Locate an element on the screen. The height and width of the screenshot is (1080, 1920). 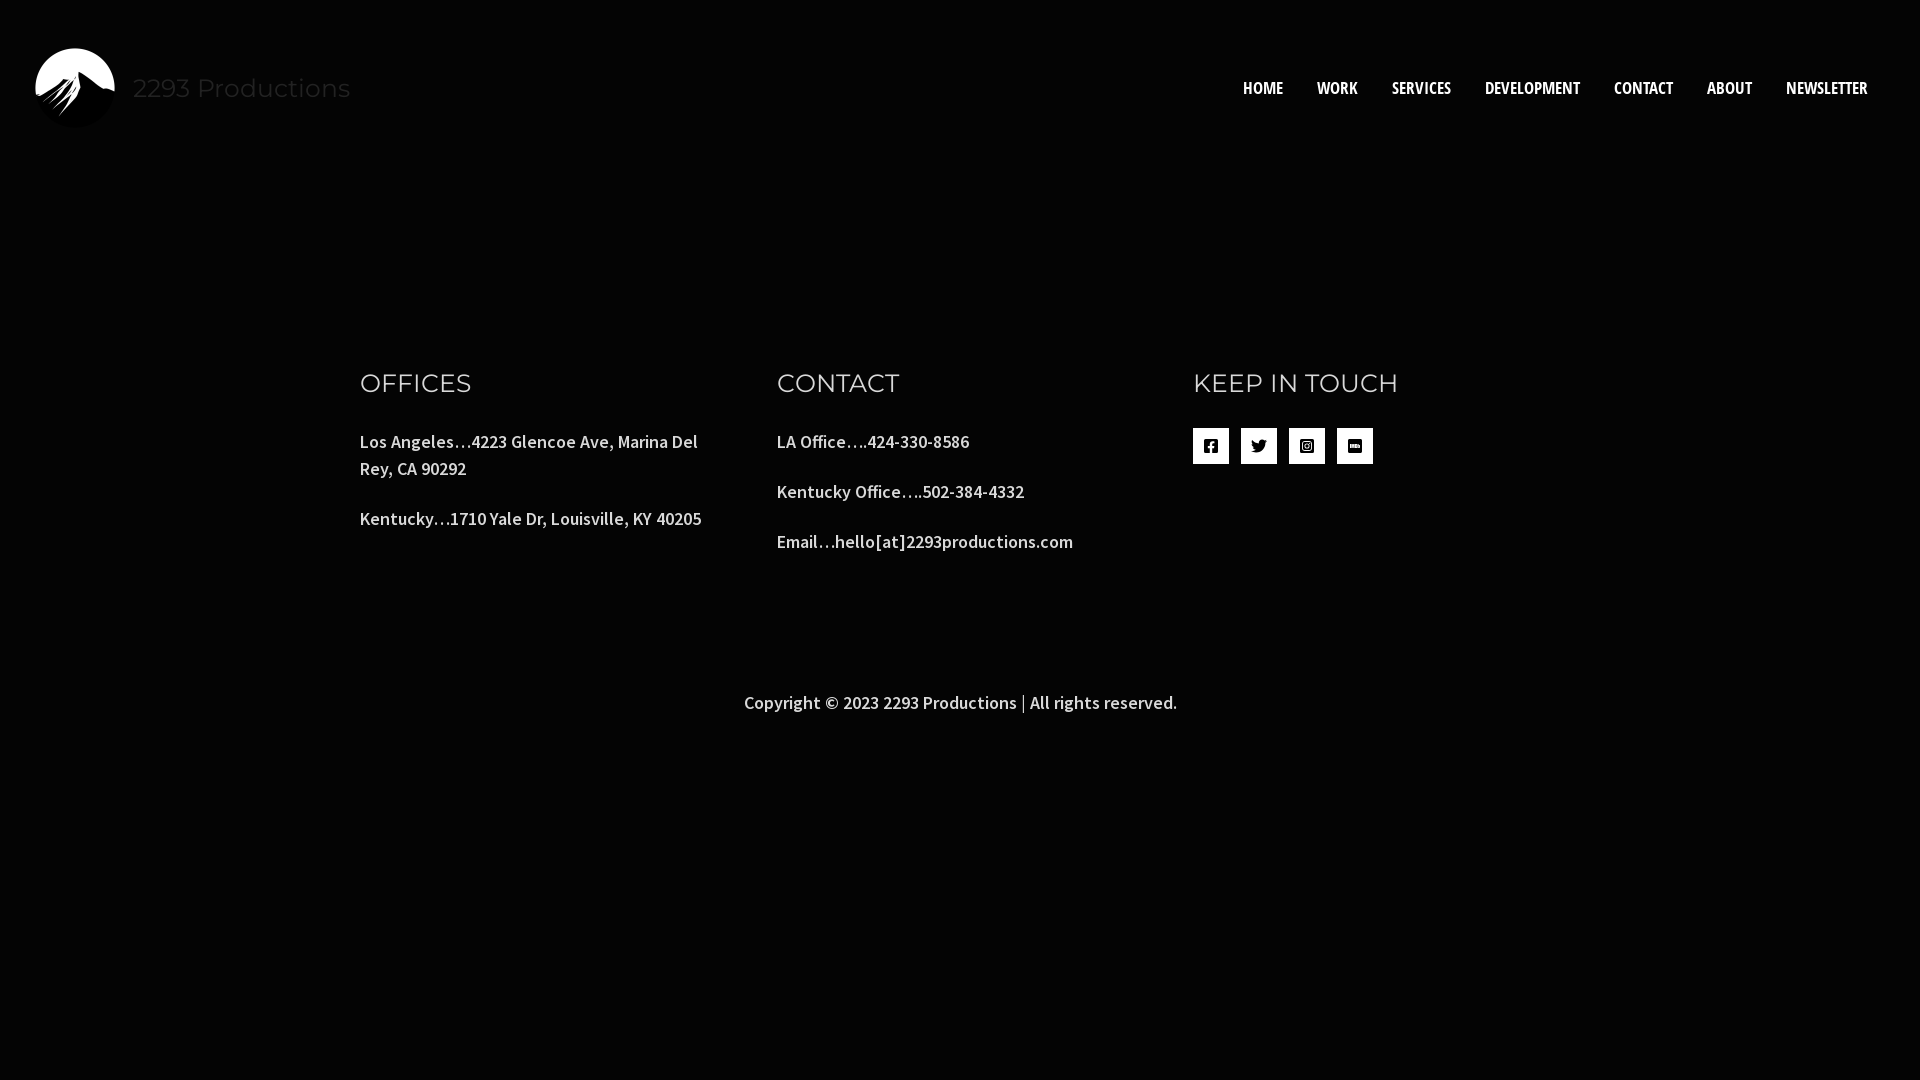
2293 Productions is located at coordinates (242, 87).